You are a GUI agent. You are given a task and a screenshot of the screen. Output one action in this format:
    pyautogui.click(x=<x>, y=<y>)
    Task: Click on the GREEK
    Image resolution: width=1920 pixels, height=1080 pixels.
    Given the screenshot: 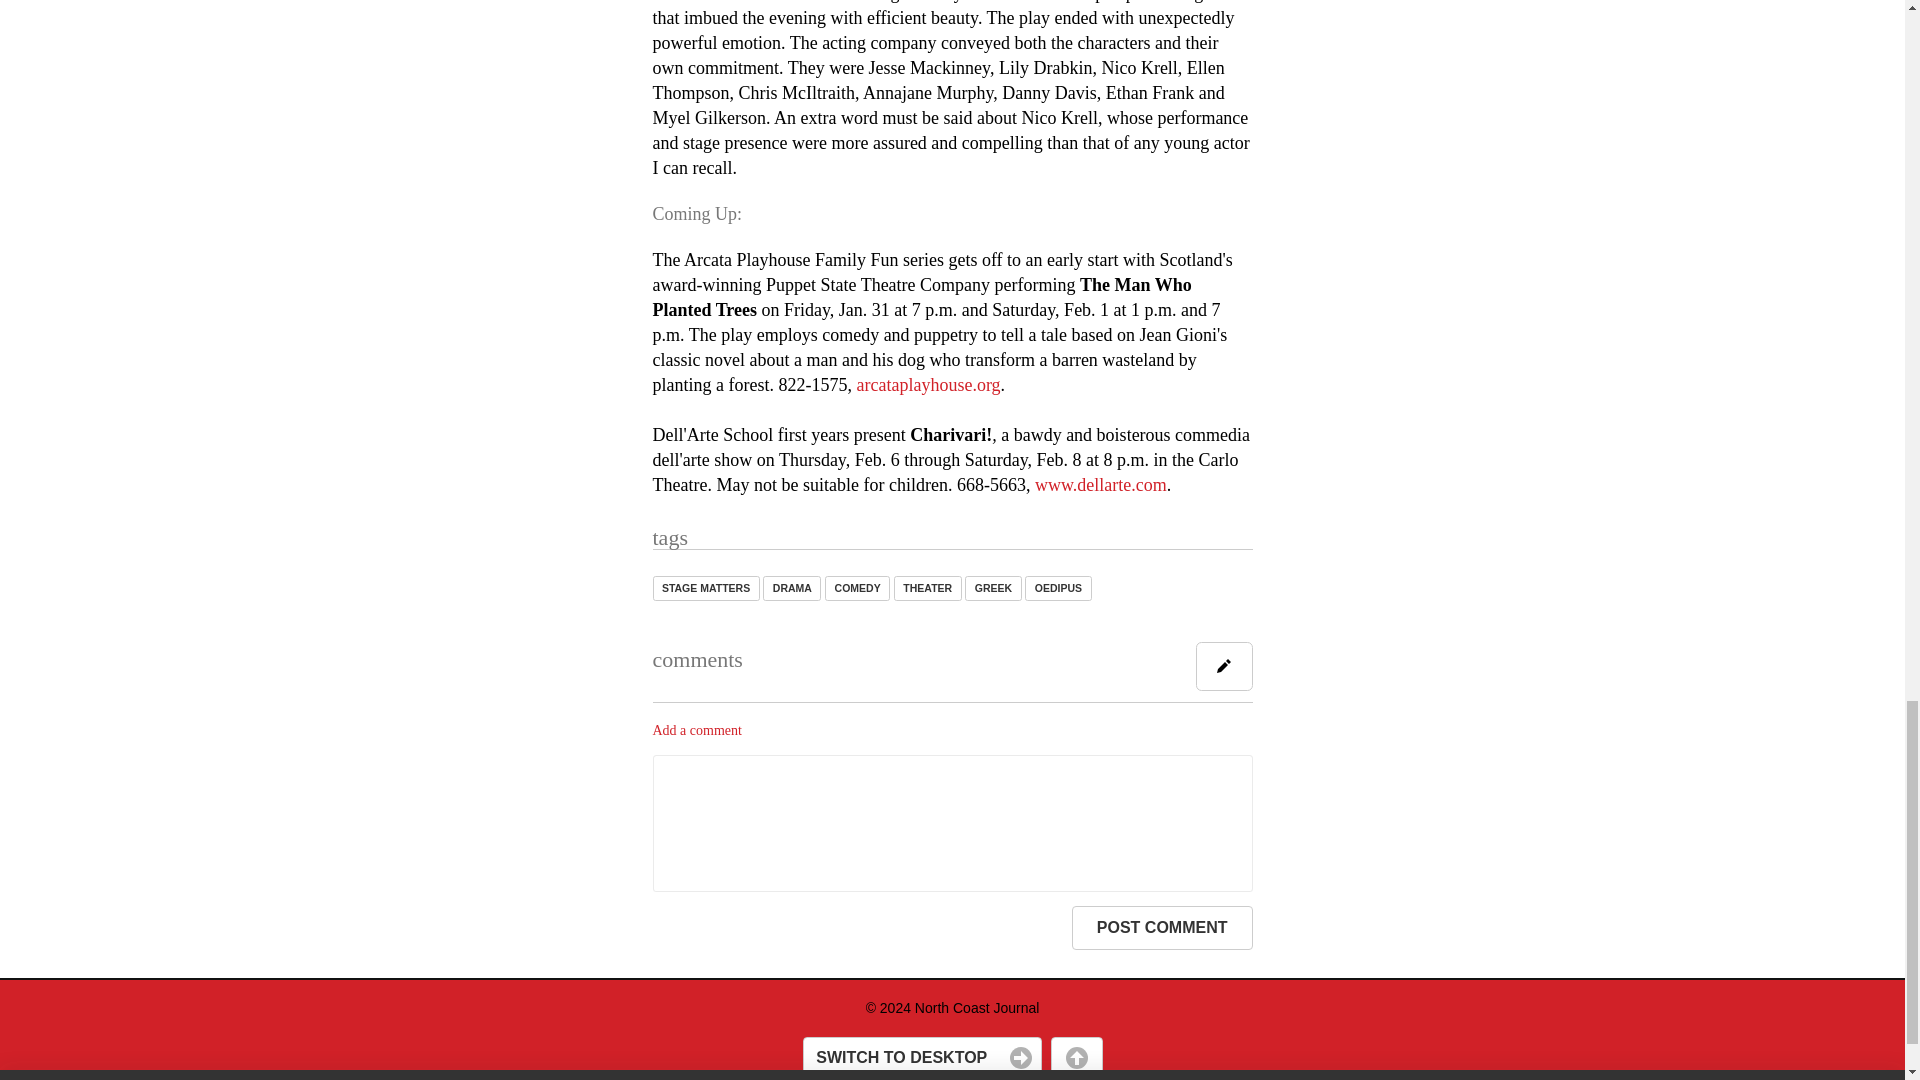 What is the action you would take?
    pyautogui.click(x=993, y=588)
    